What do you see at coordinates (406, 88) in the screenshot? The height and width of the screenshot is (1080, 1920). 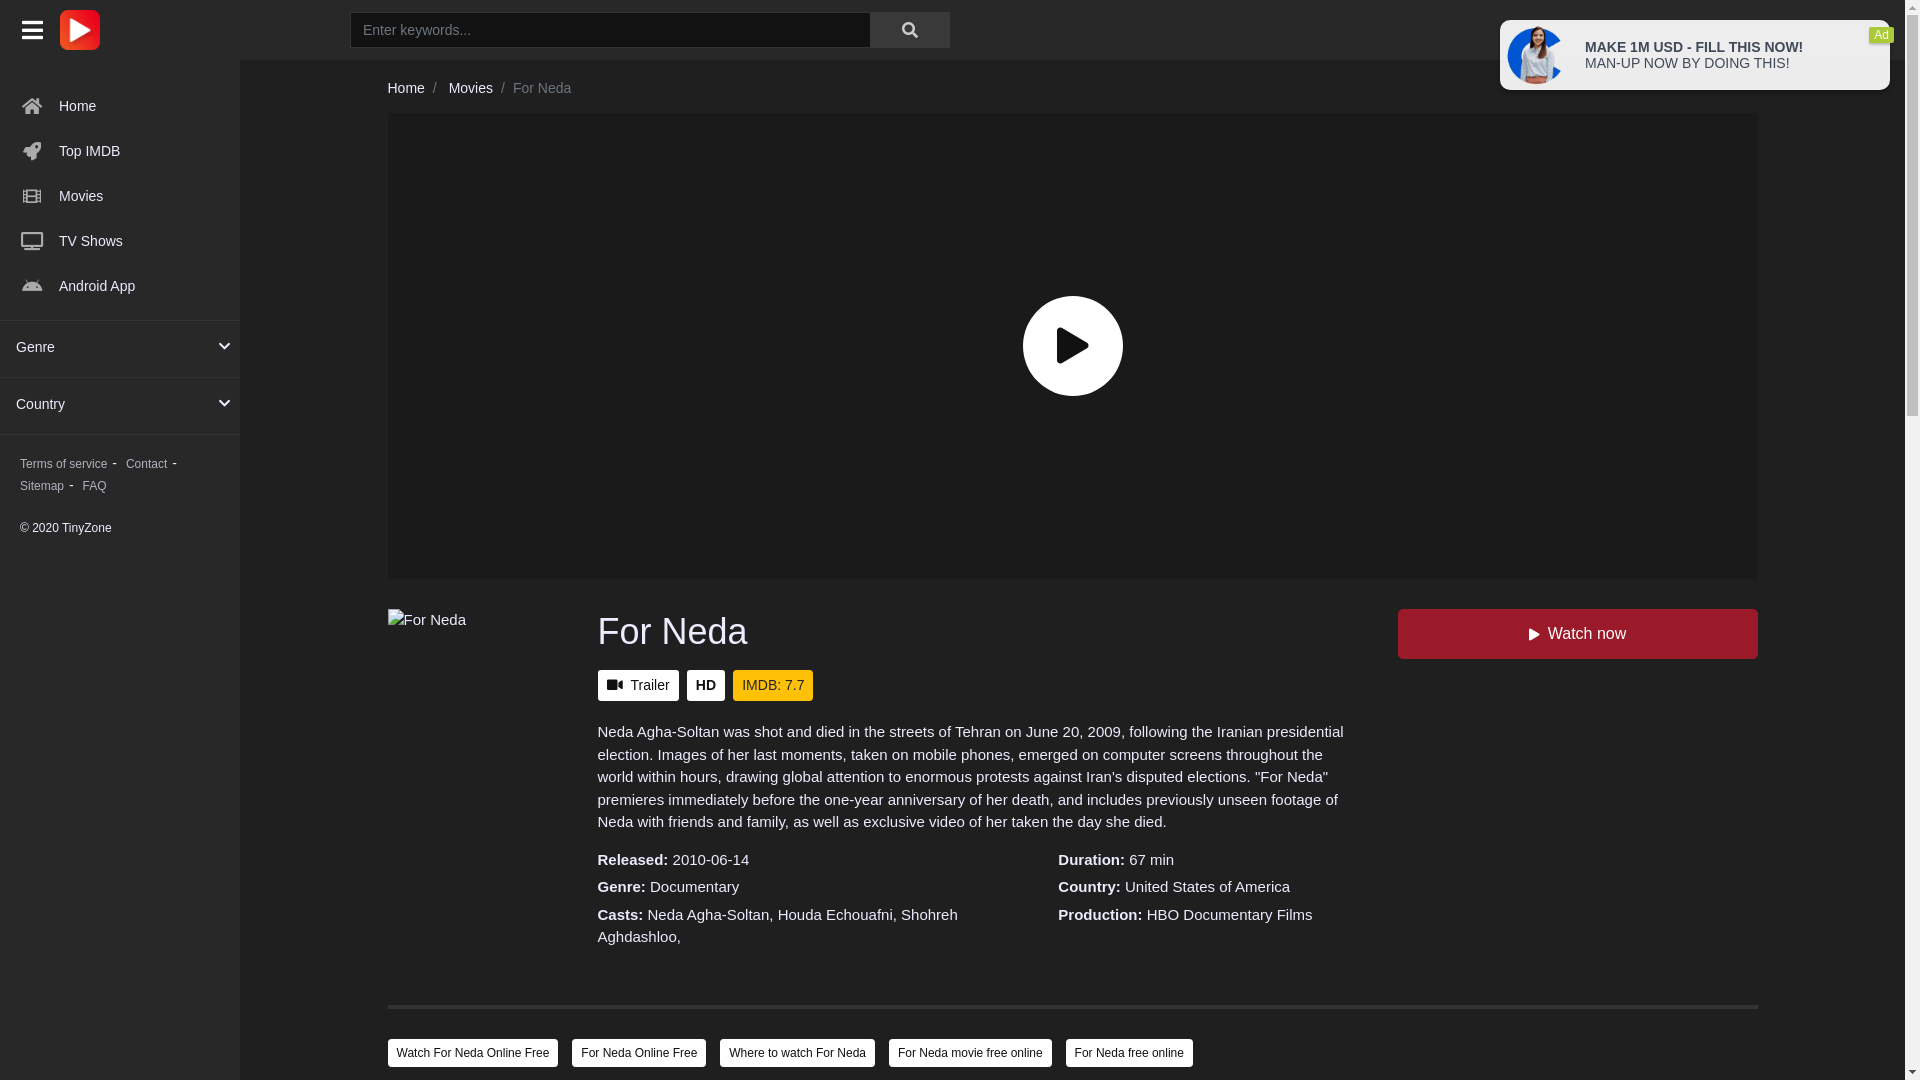 I see `Home` at bounding box center [406, 88].